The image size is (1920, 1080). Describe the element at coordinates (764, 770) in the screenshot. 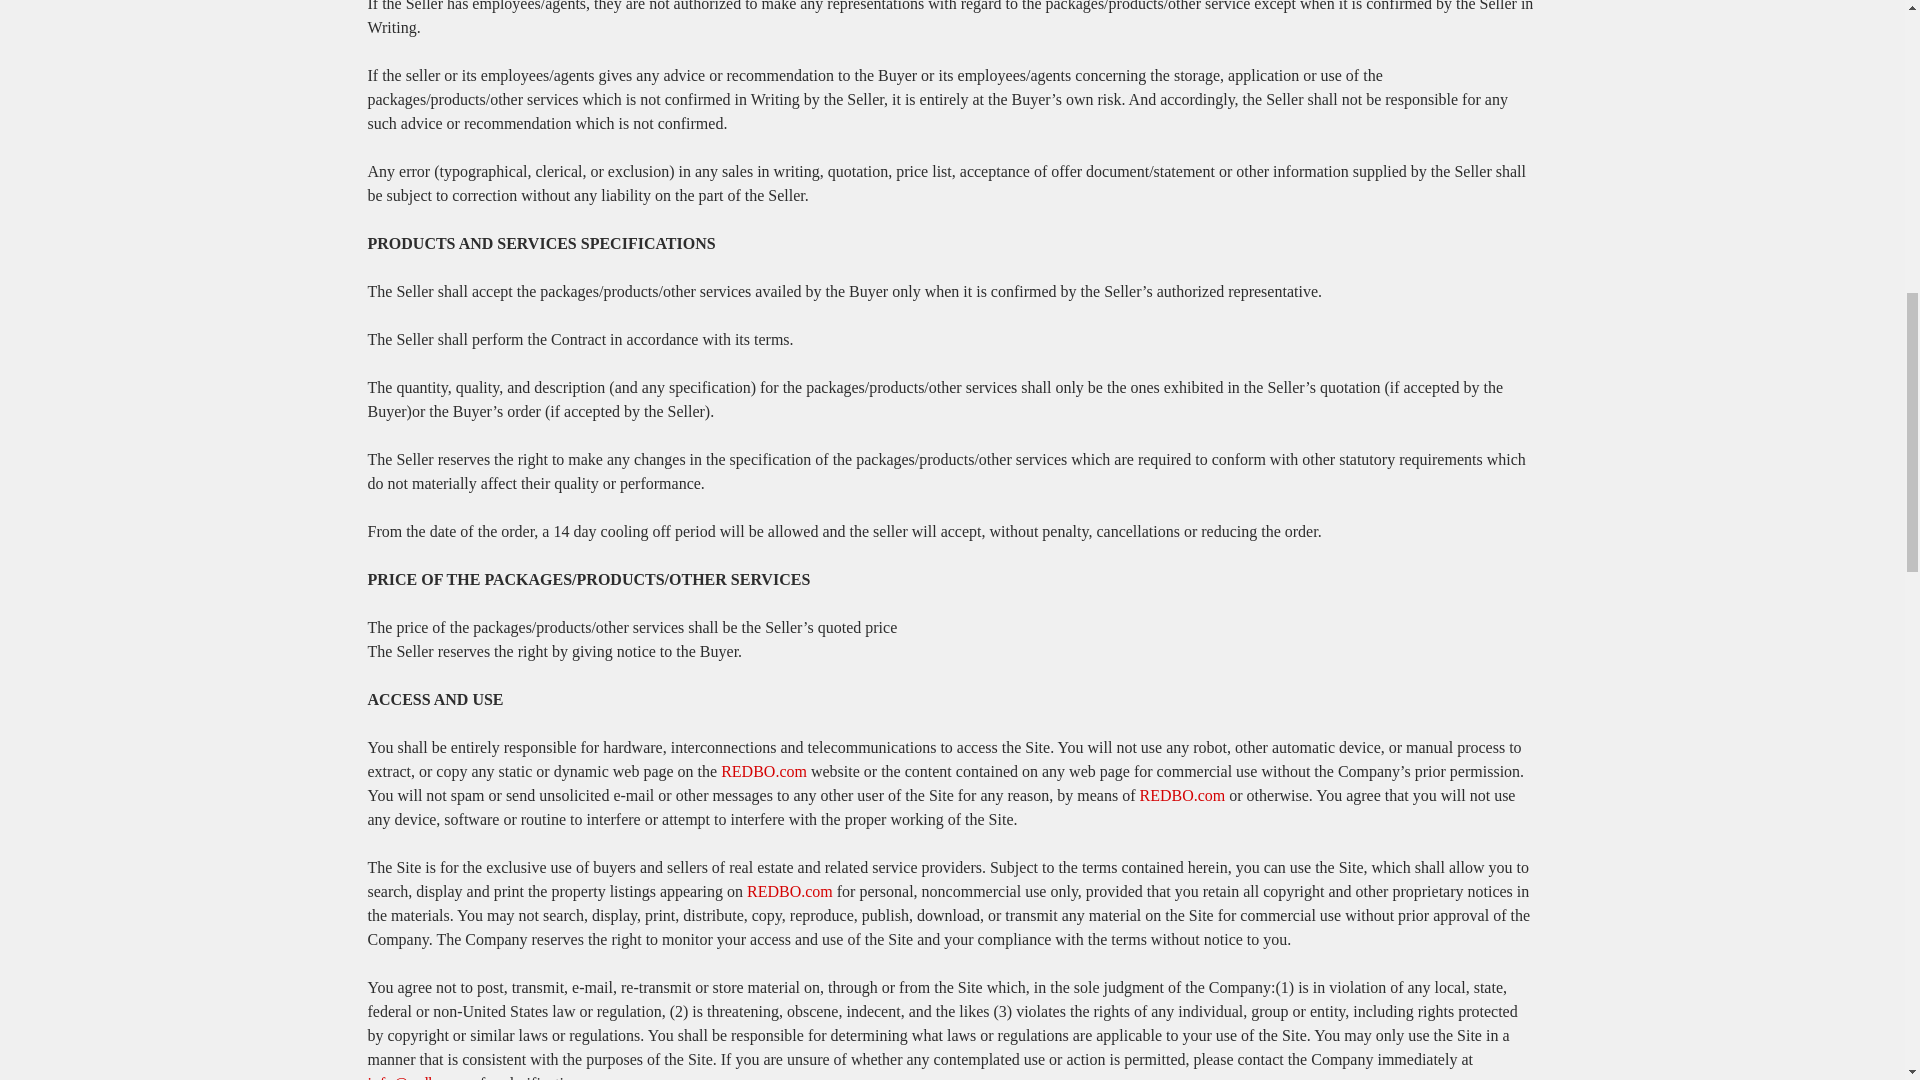

I see `REDBO.com` at that location.